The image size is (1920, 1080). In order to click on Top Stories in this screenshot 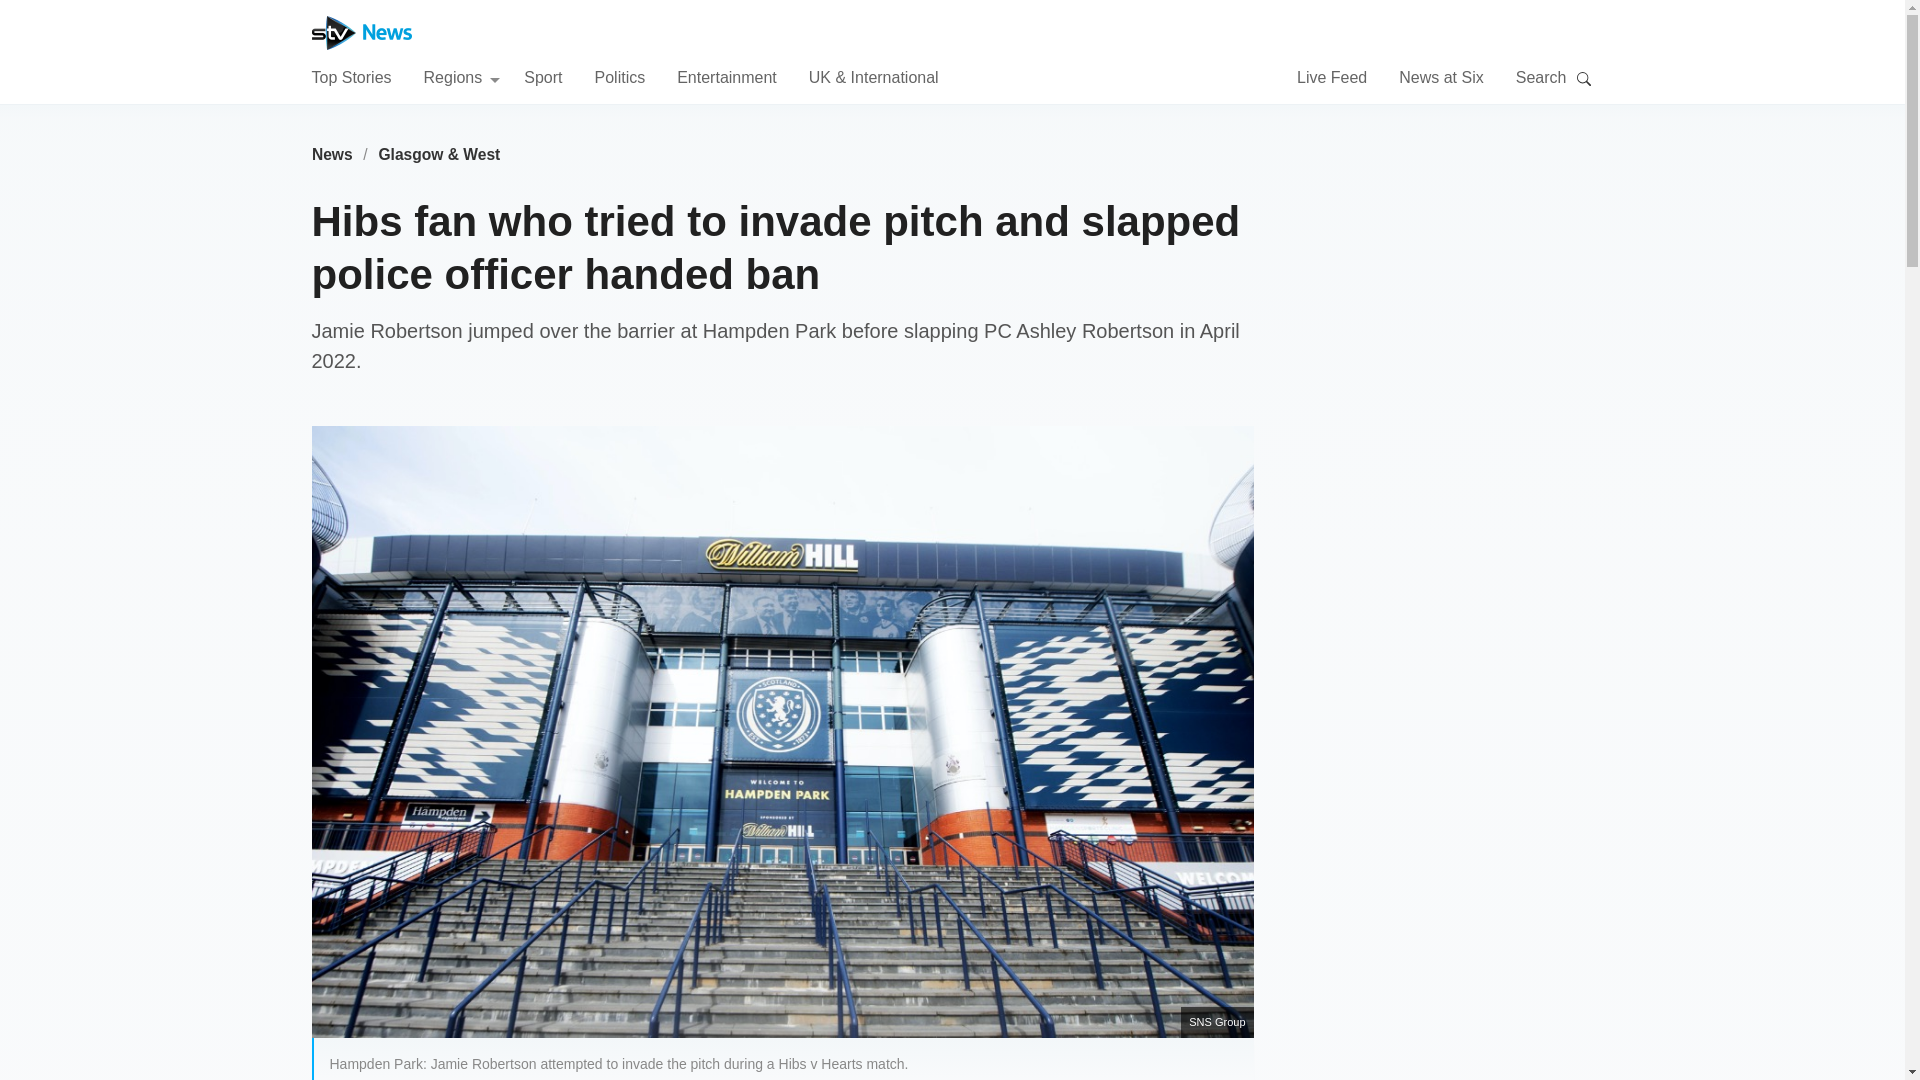, I will do `click(351, 76)`.